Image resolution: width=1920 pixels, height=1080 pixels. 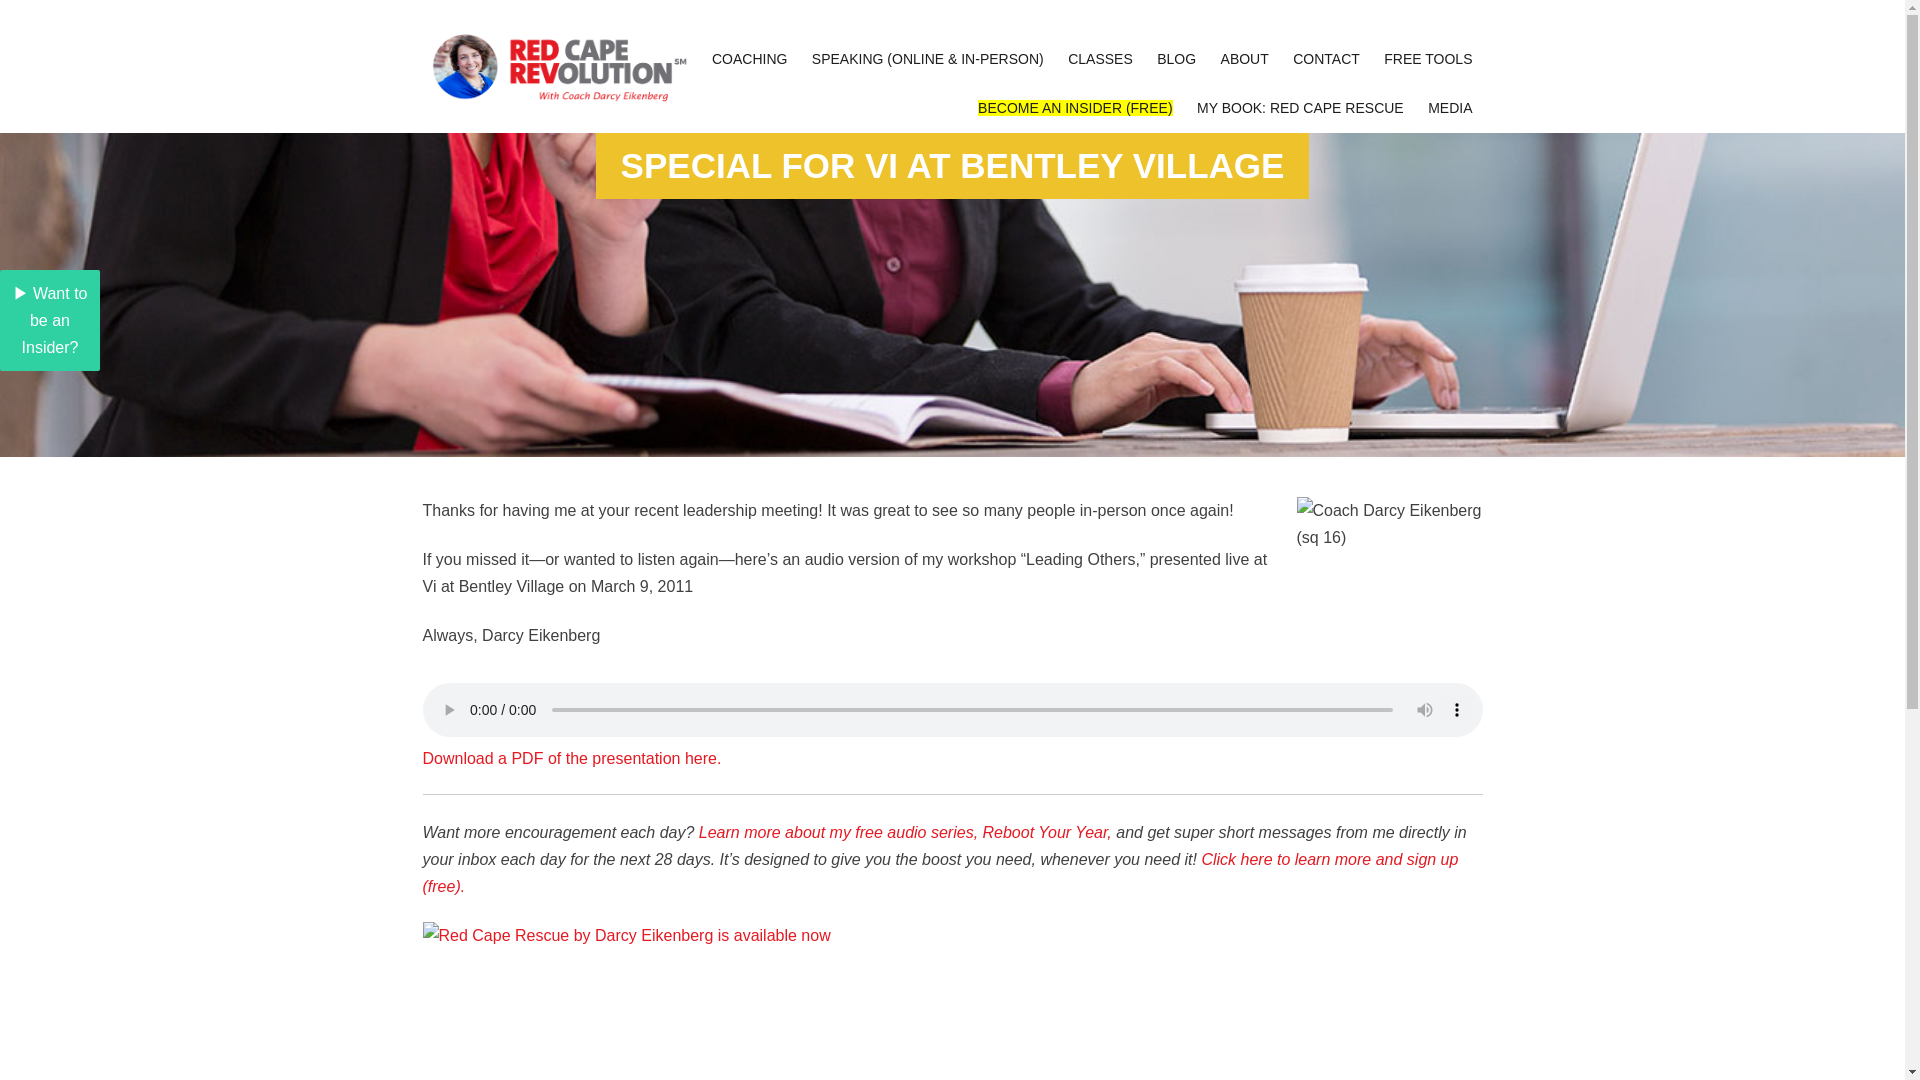 I want to click on MY BOOK: RED CAPE RESCUE, so click(x=1300, y=108).